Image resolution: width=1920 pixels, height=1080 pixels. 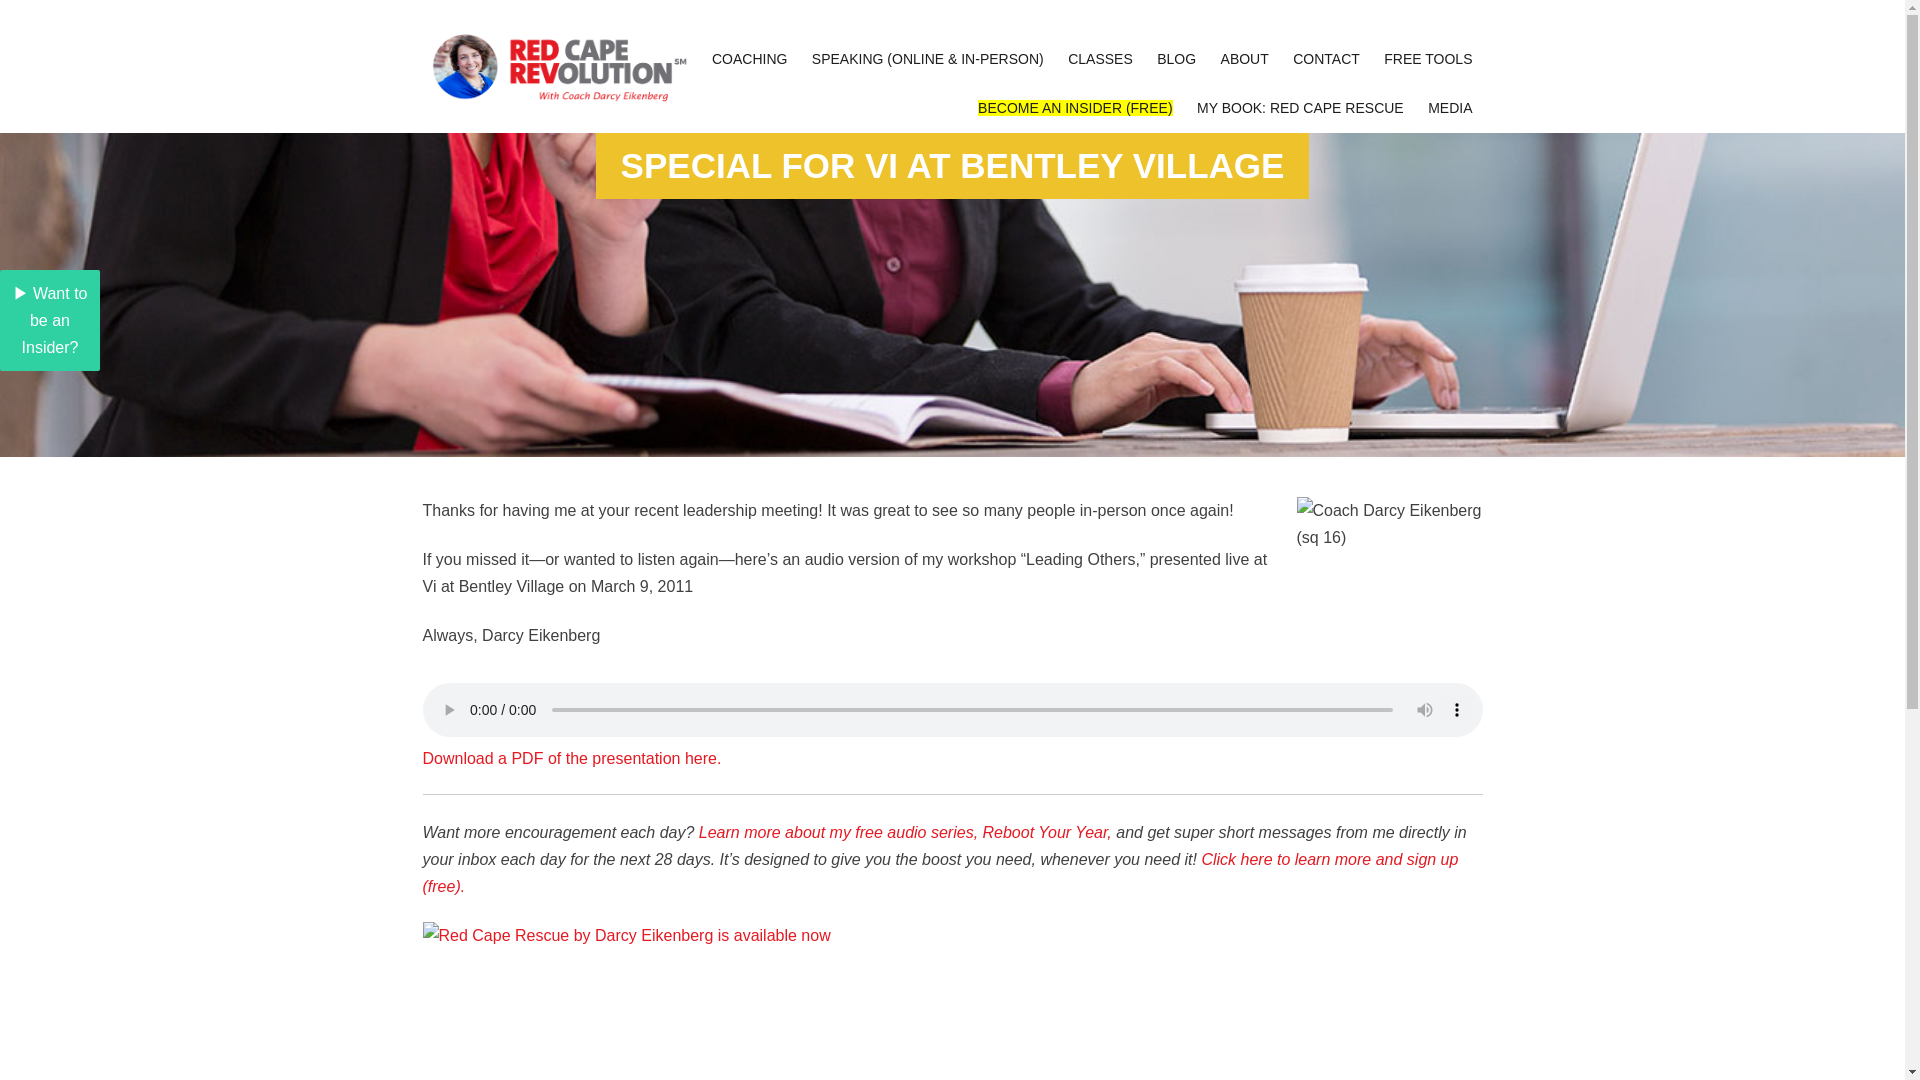 I want to click on MY BOOK: RED CAPE RESCUE, so click(x=1300, y=108).